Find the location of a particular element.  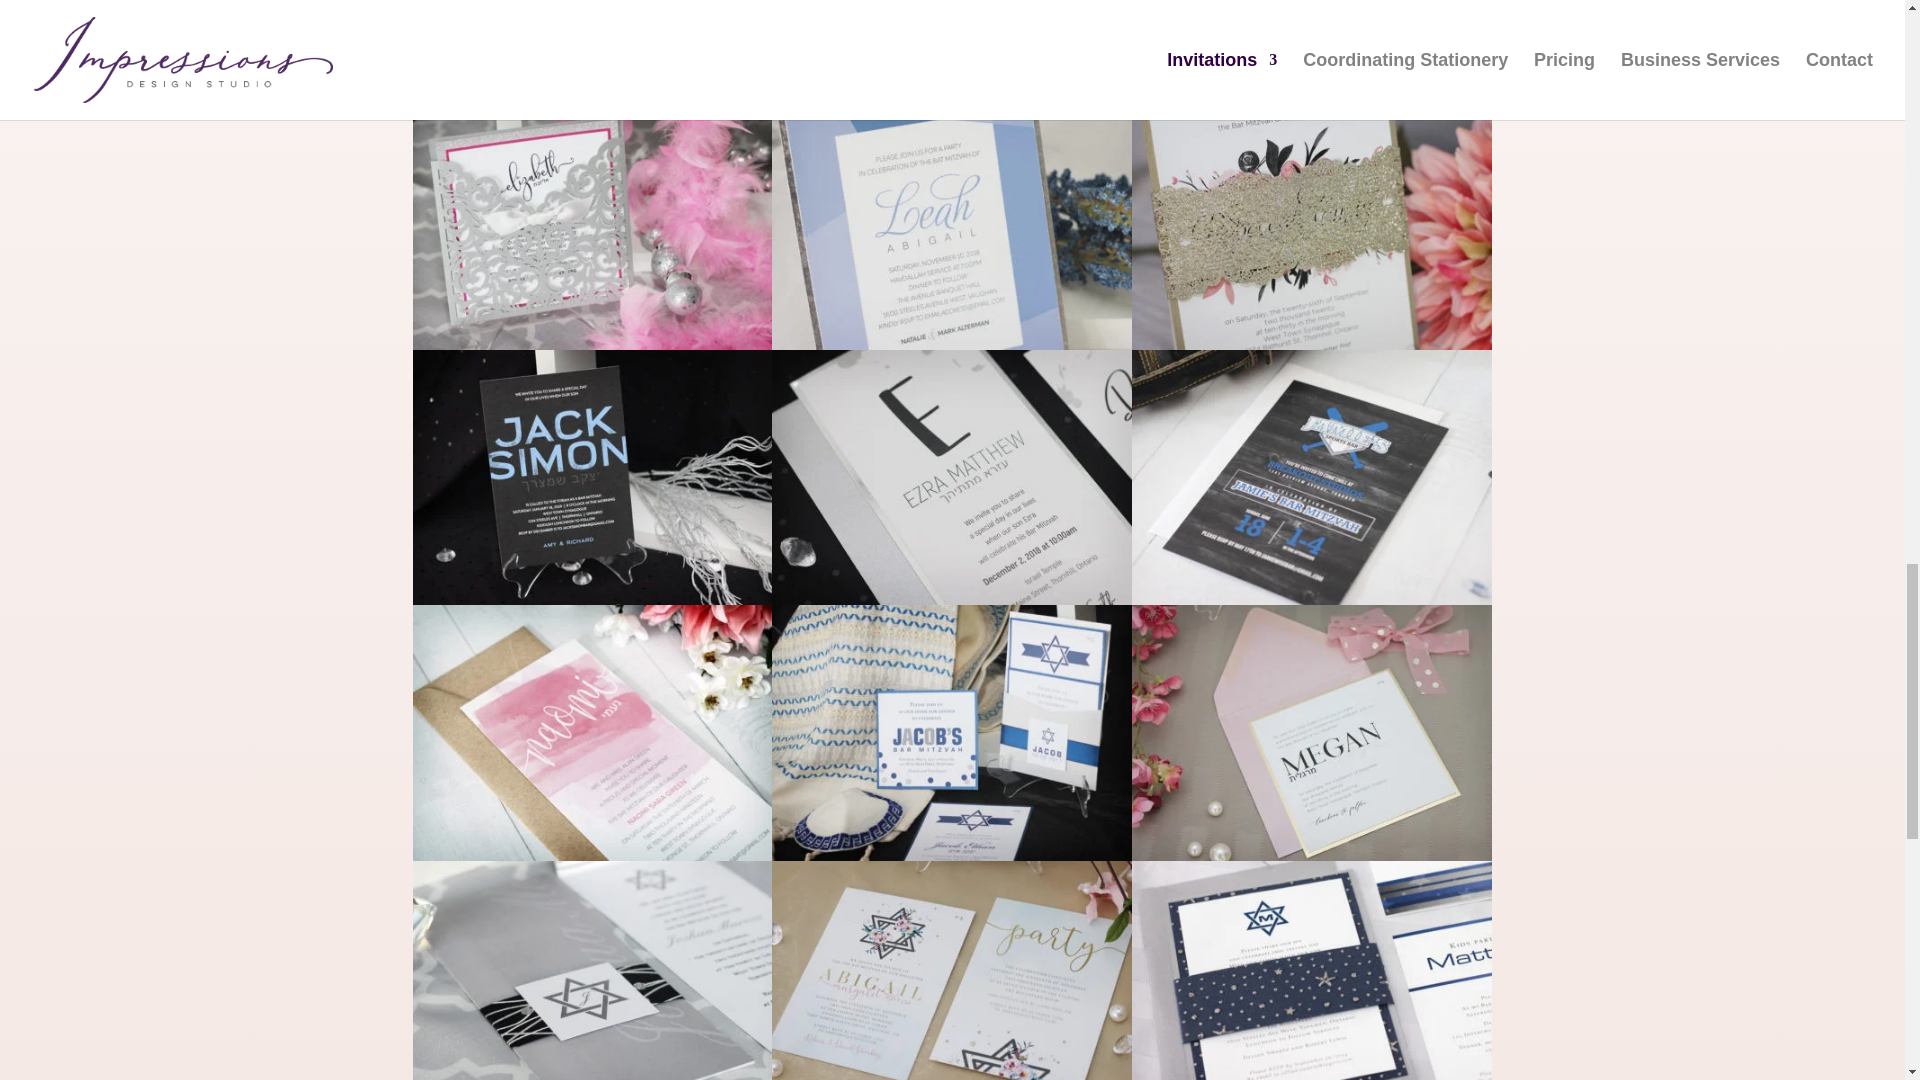

Paint Splatter Bar Mitzvah Invitation is located at coordinates (952, 600).